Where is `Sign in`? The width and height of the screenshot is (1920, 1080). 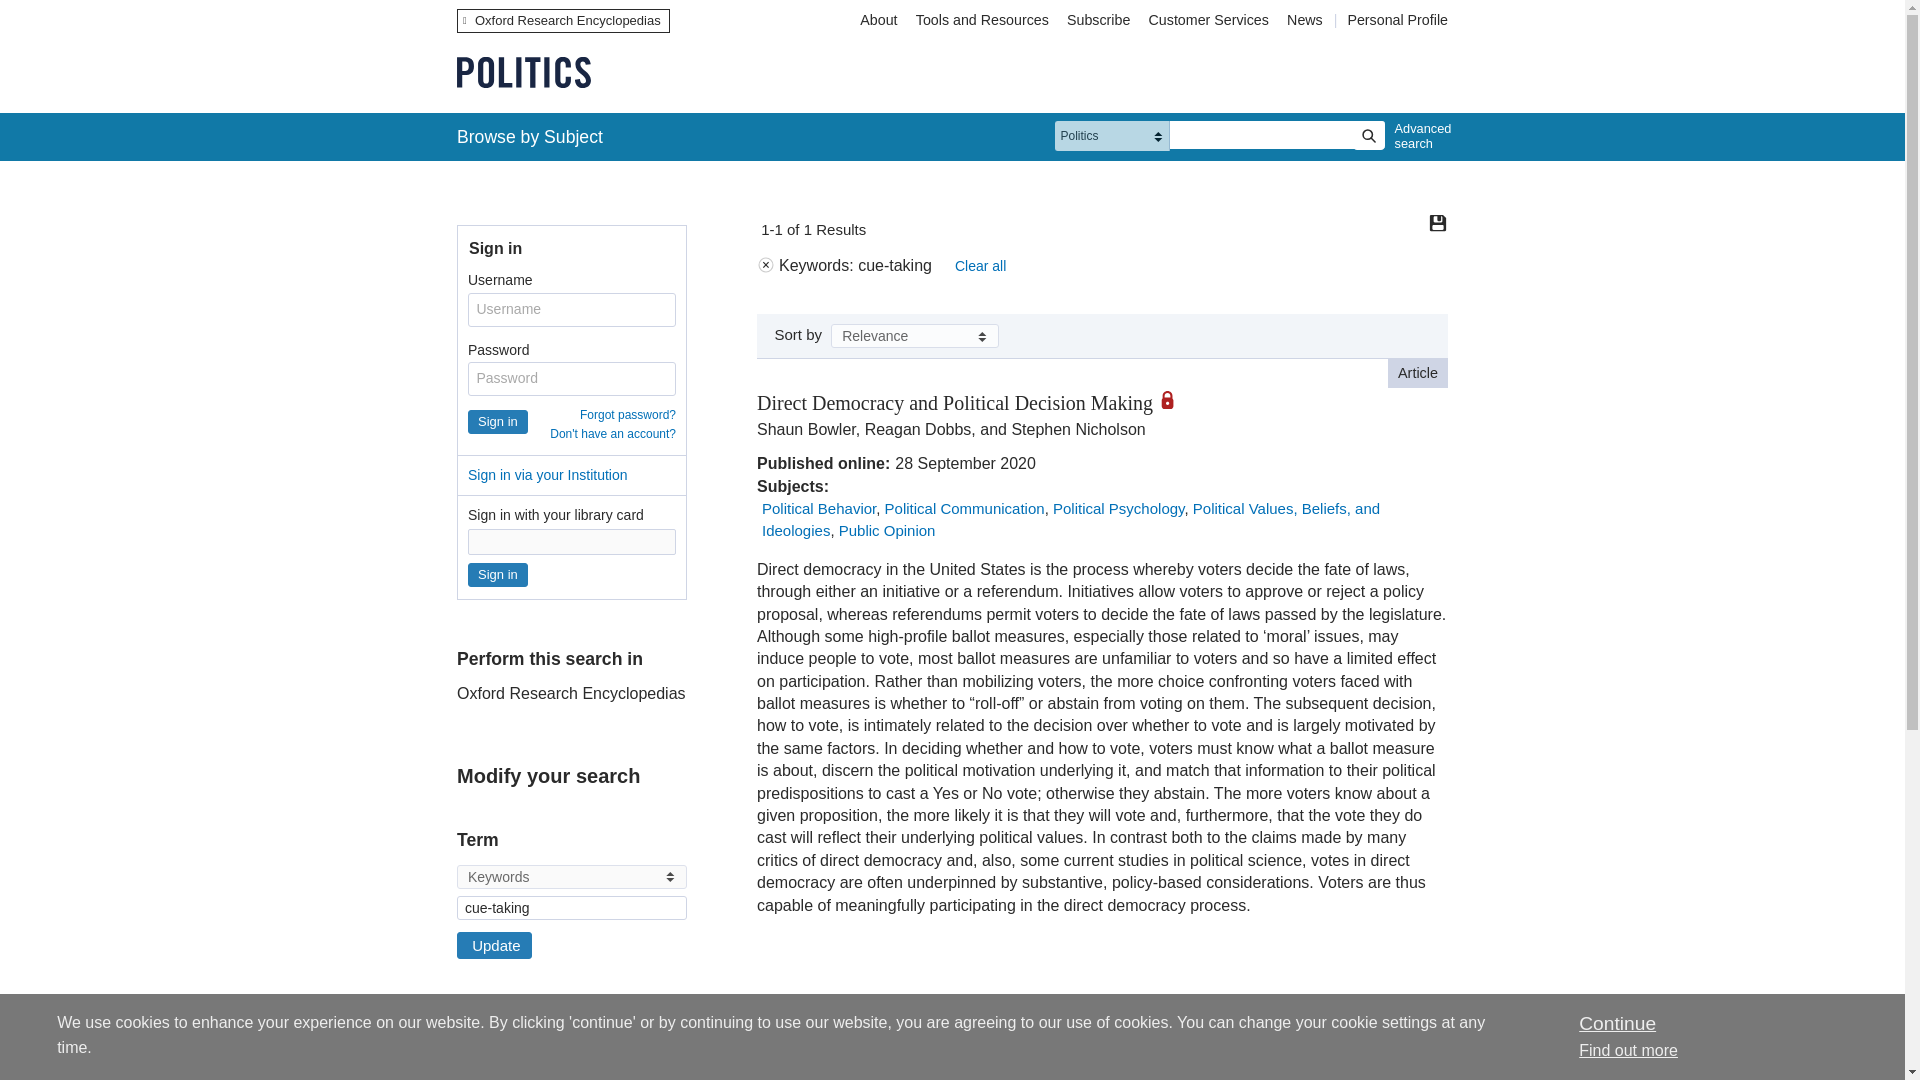
Sign in is located at coordinates (498, 574).